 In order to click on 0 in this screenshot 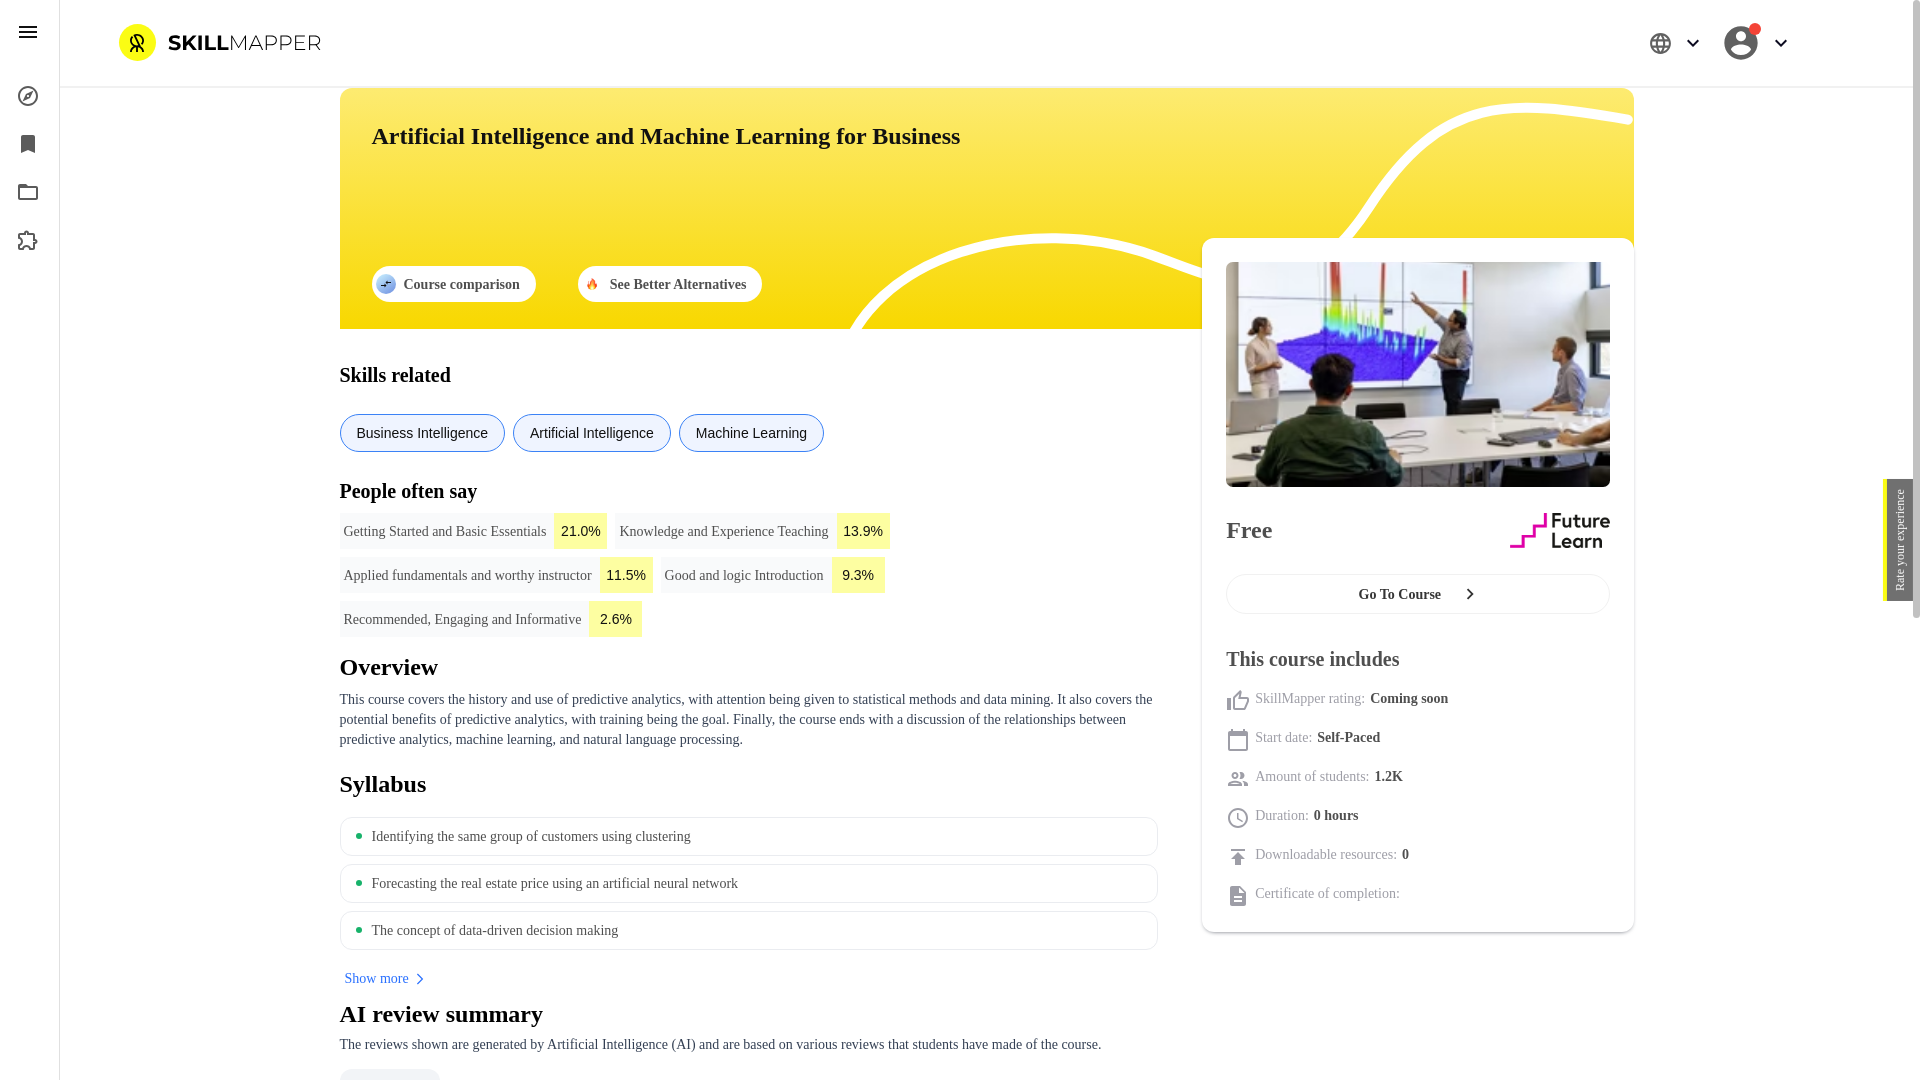, I will do `click(1448, 52)`.